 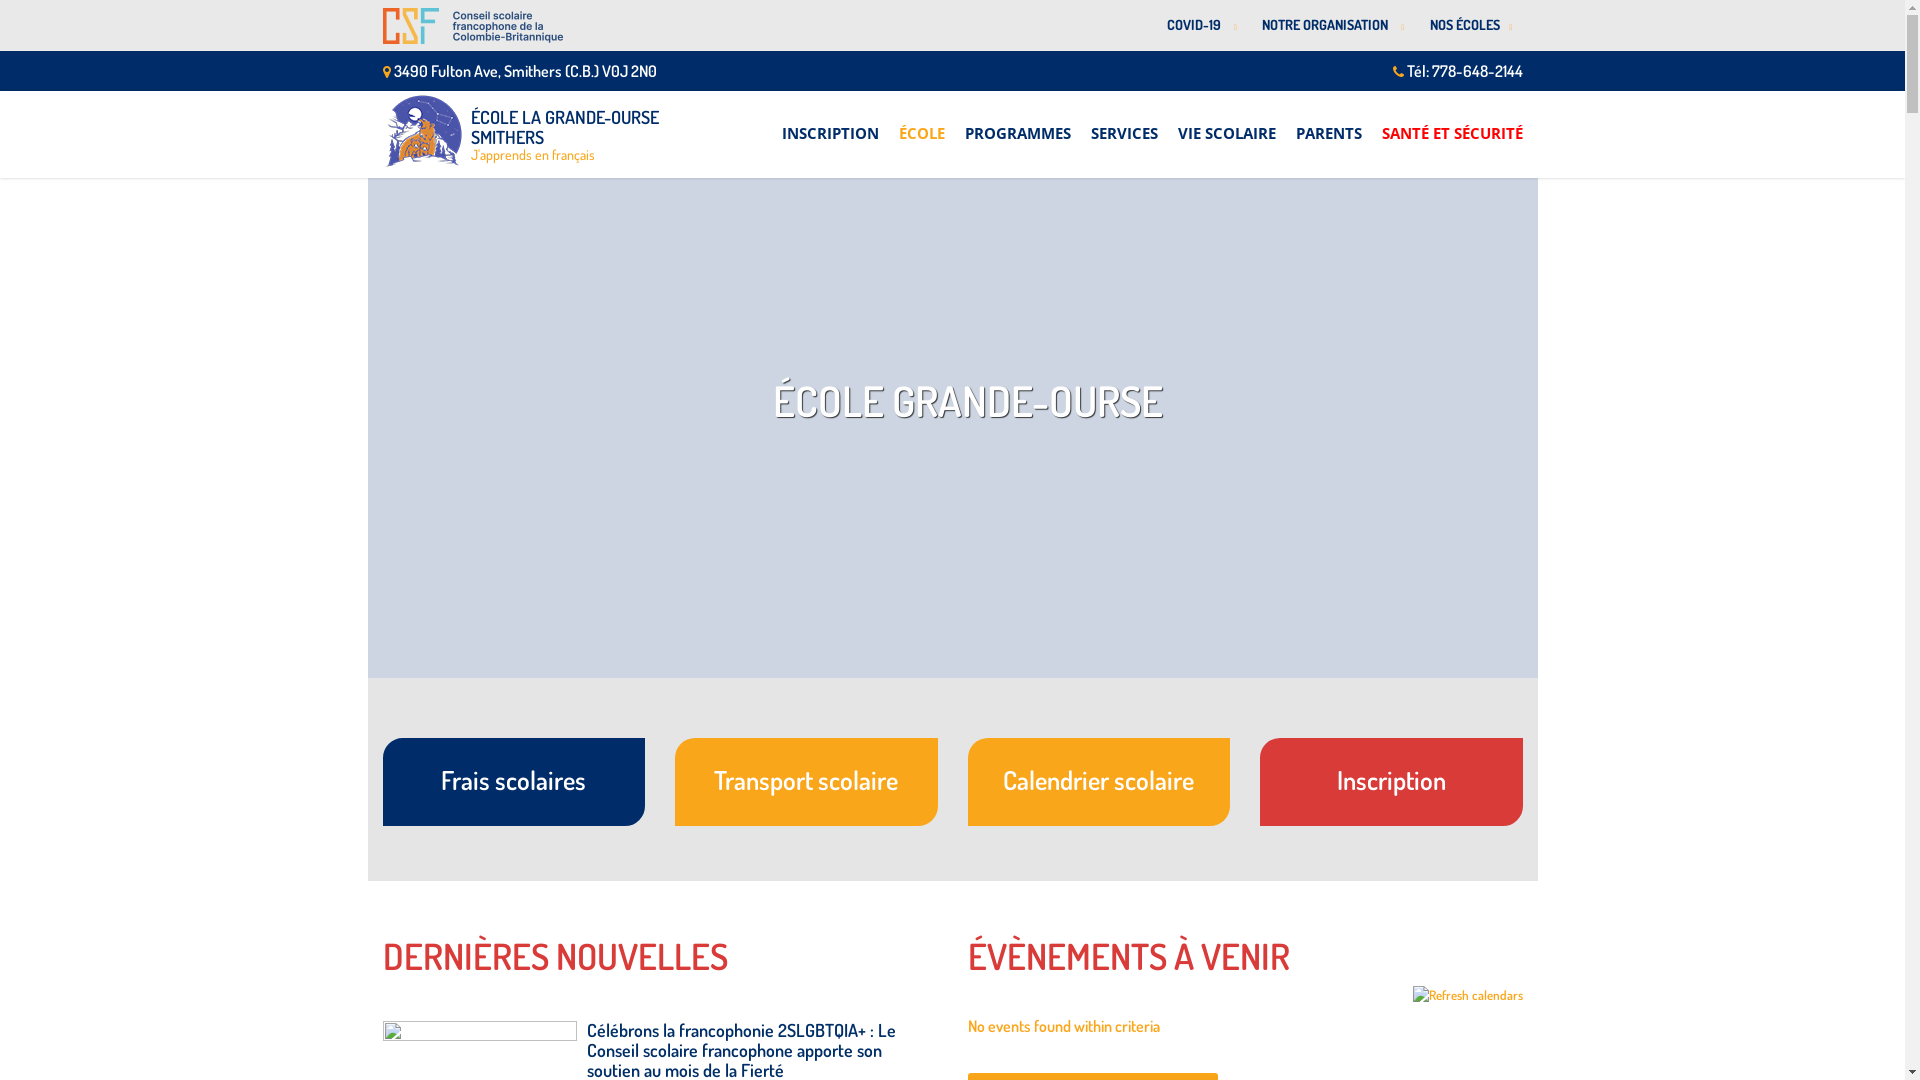 What do you see at coordinates (1100, 782) in the screenshot?
I see `Calendrier scolaire` at bounding box center [1100, 782].